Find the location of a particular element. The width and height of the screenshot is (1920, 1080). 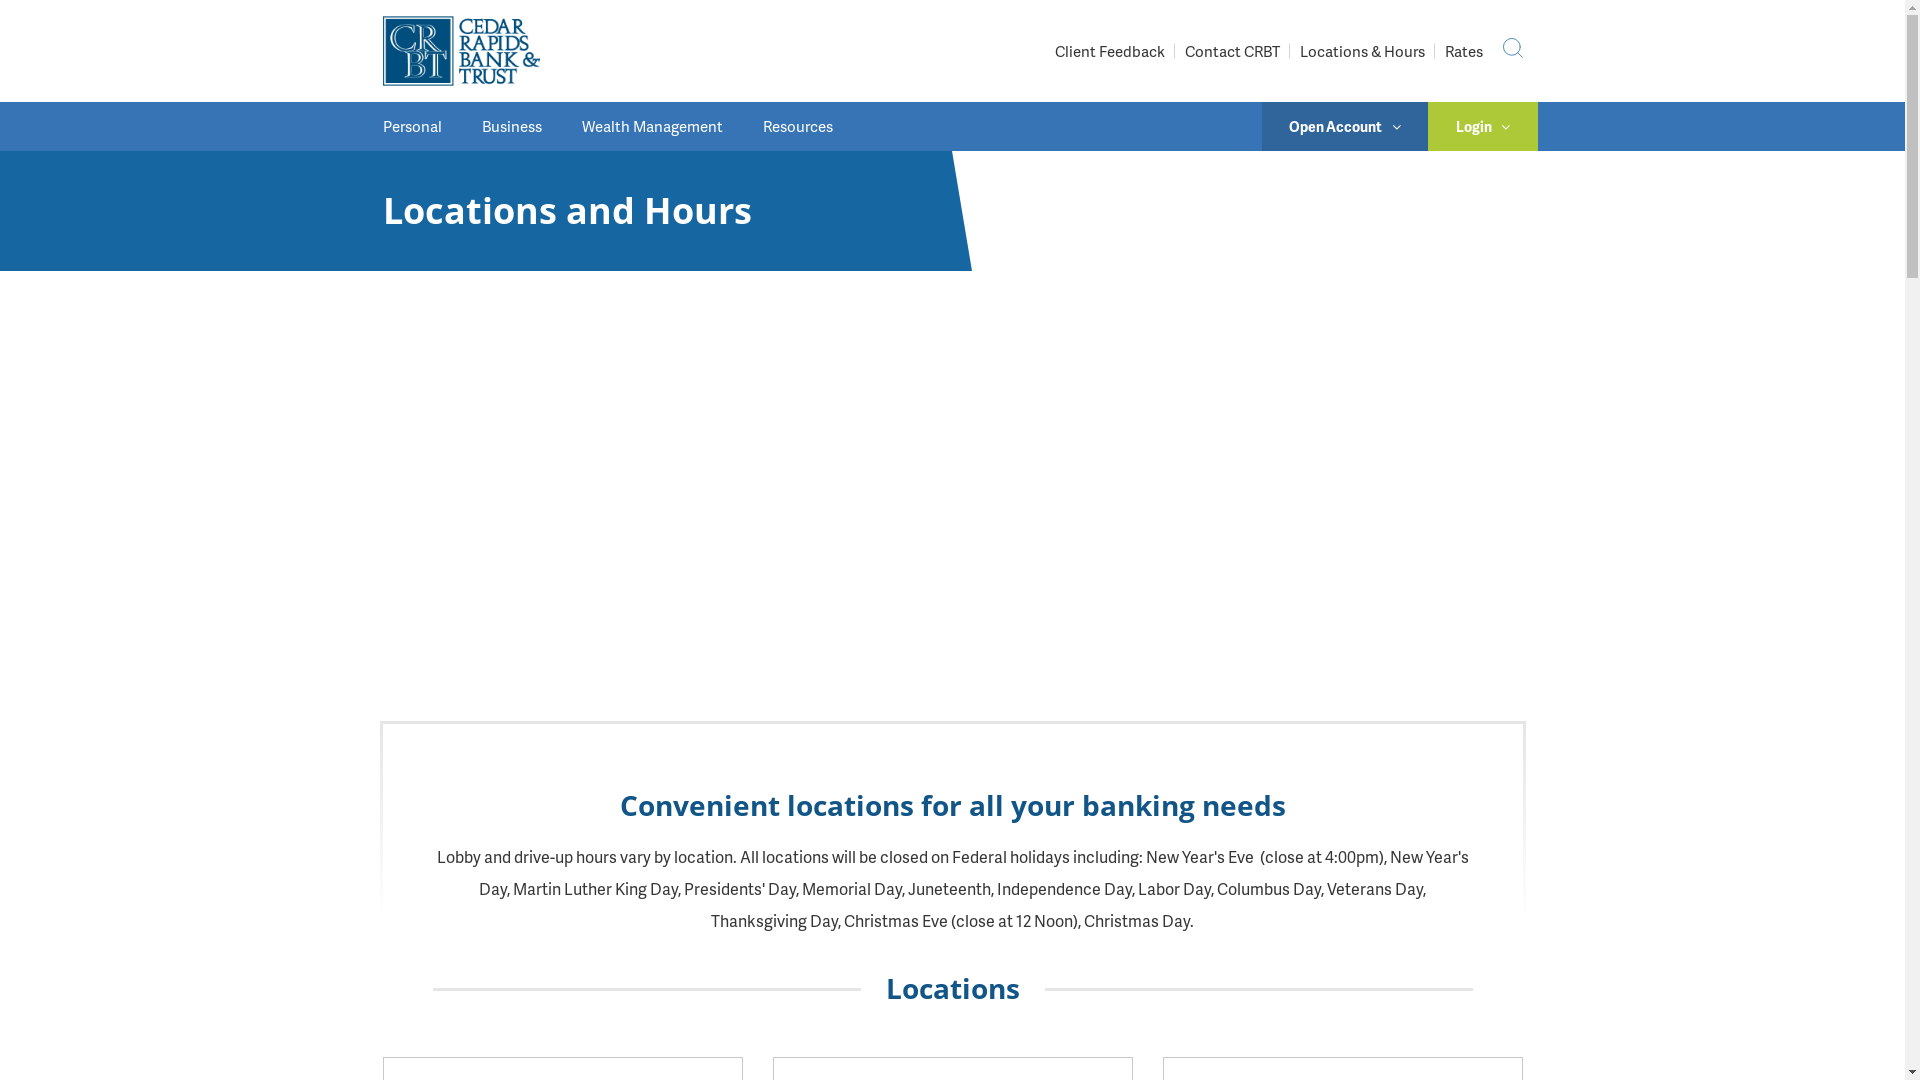

Client Feedback is located at coordinates (1109, 51).